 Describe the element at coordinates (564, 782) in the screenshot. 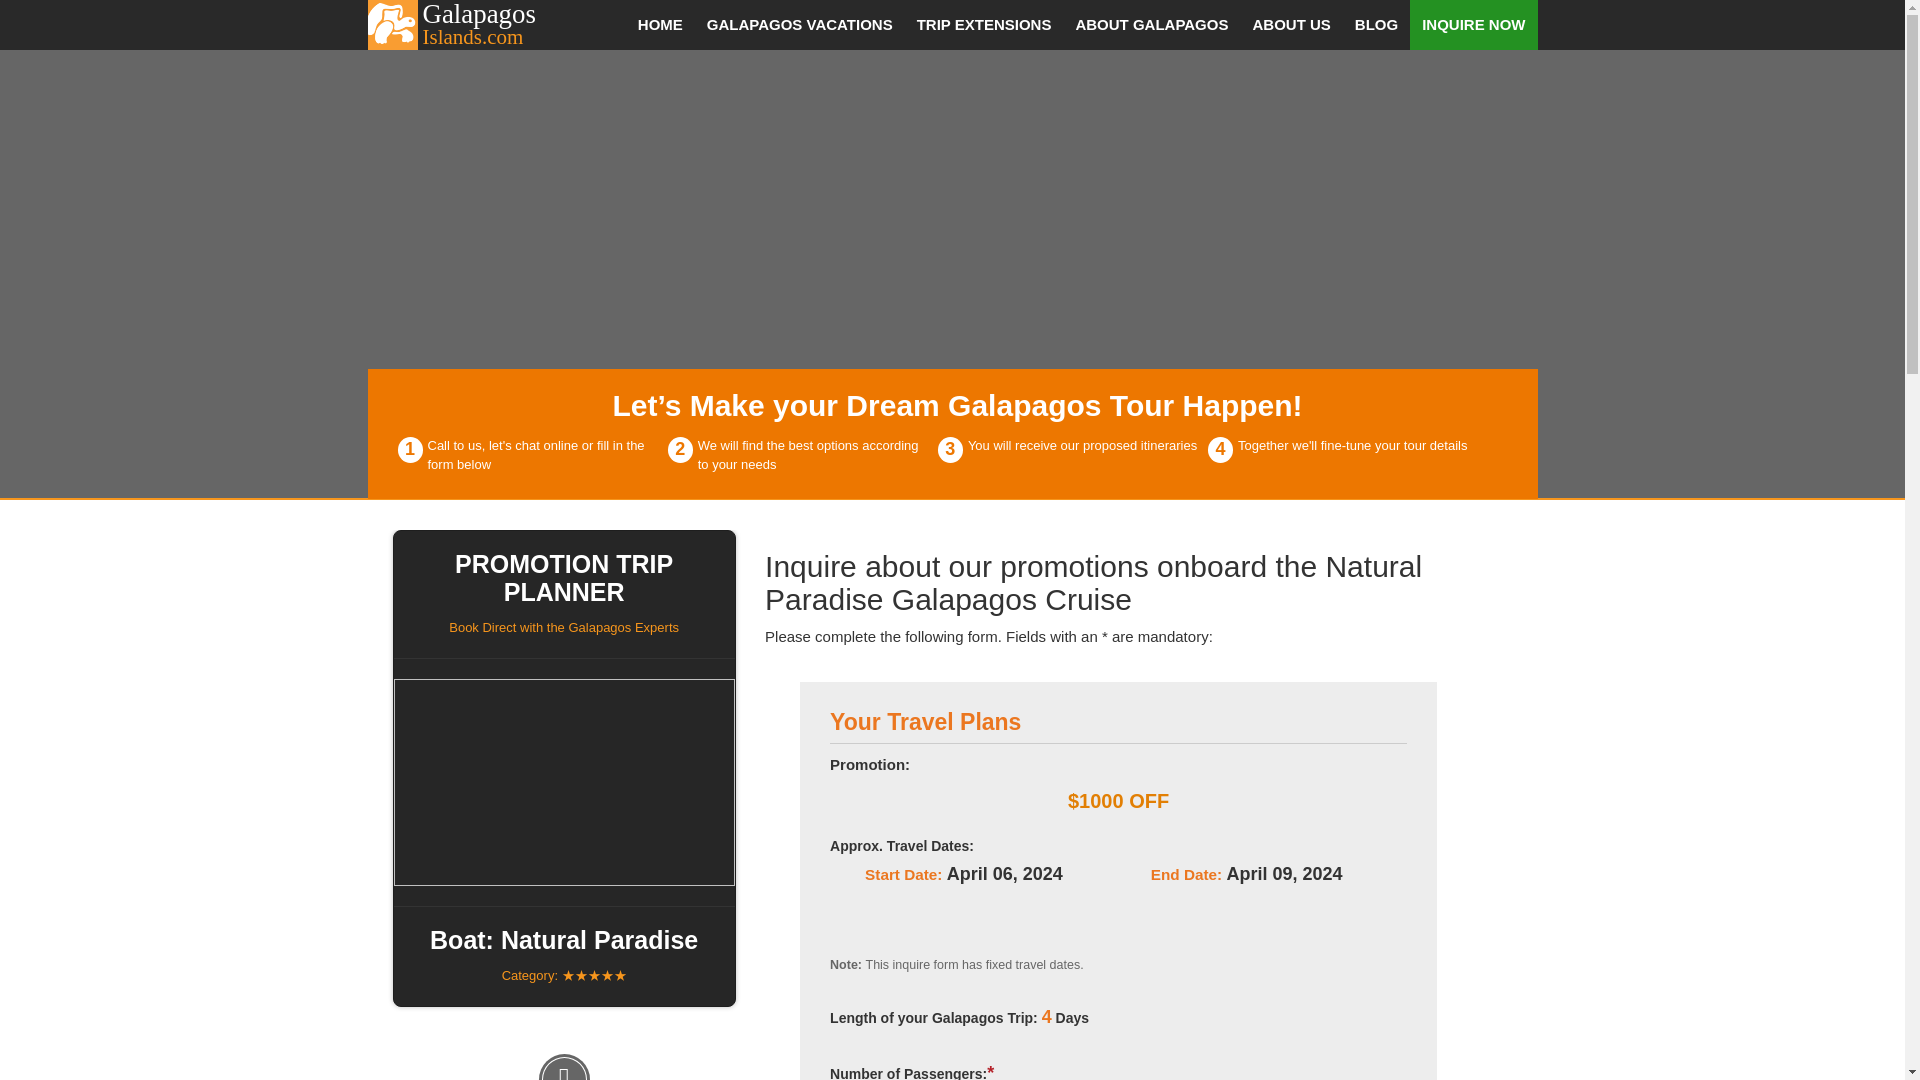

I see `Boat Cruise` at that location.